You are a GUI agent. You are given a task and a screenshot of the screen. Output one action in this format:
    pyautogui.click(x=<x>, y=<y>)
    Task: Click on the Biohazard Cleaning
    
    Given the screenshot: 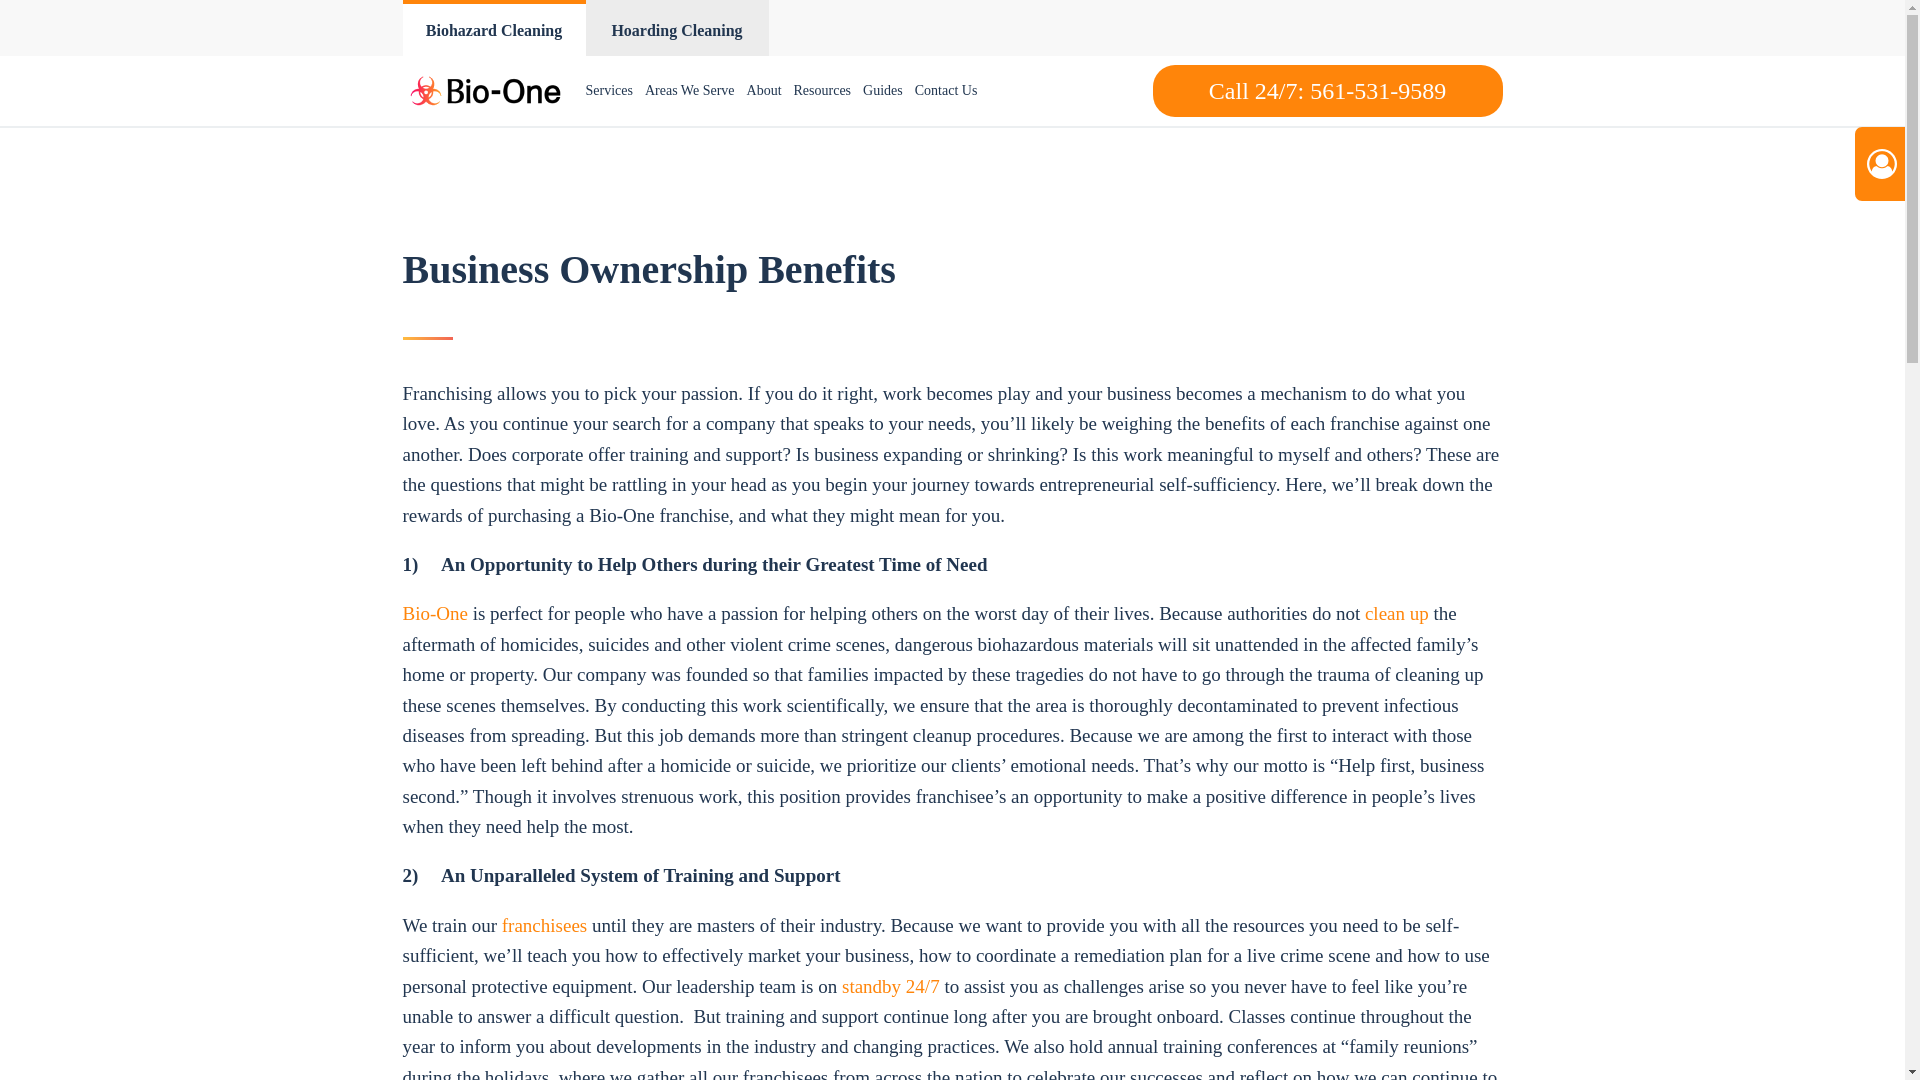 What is the action you would take?
    pyautogui.click(x=493, y=28)
    